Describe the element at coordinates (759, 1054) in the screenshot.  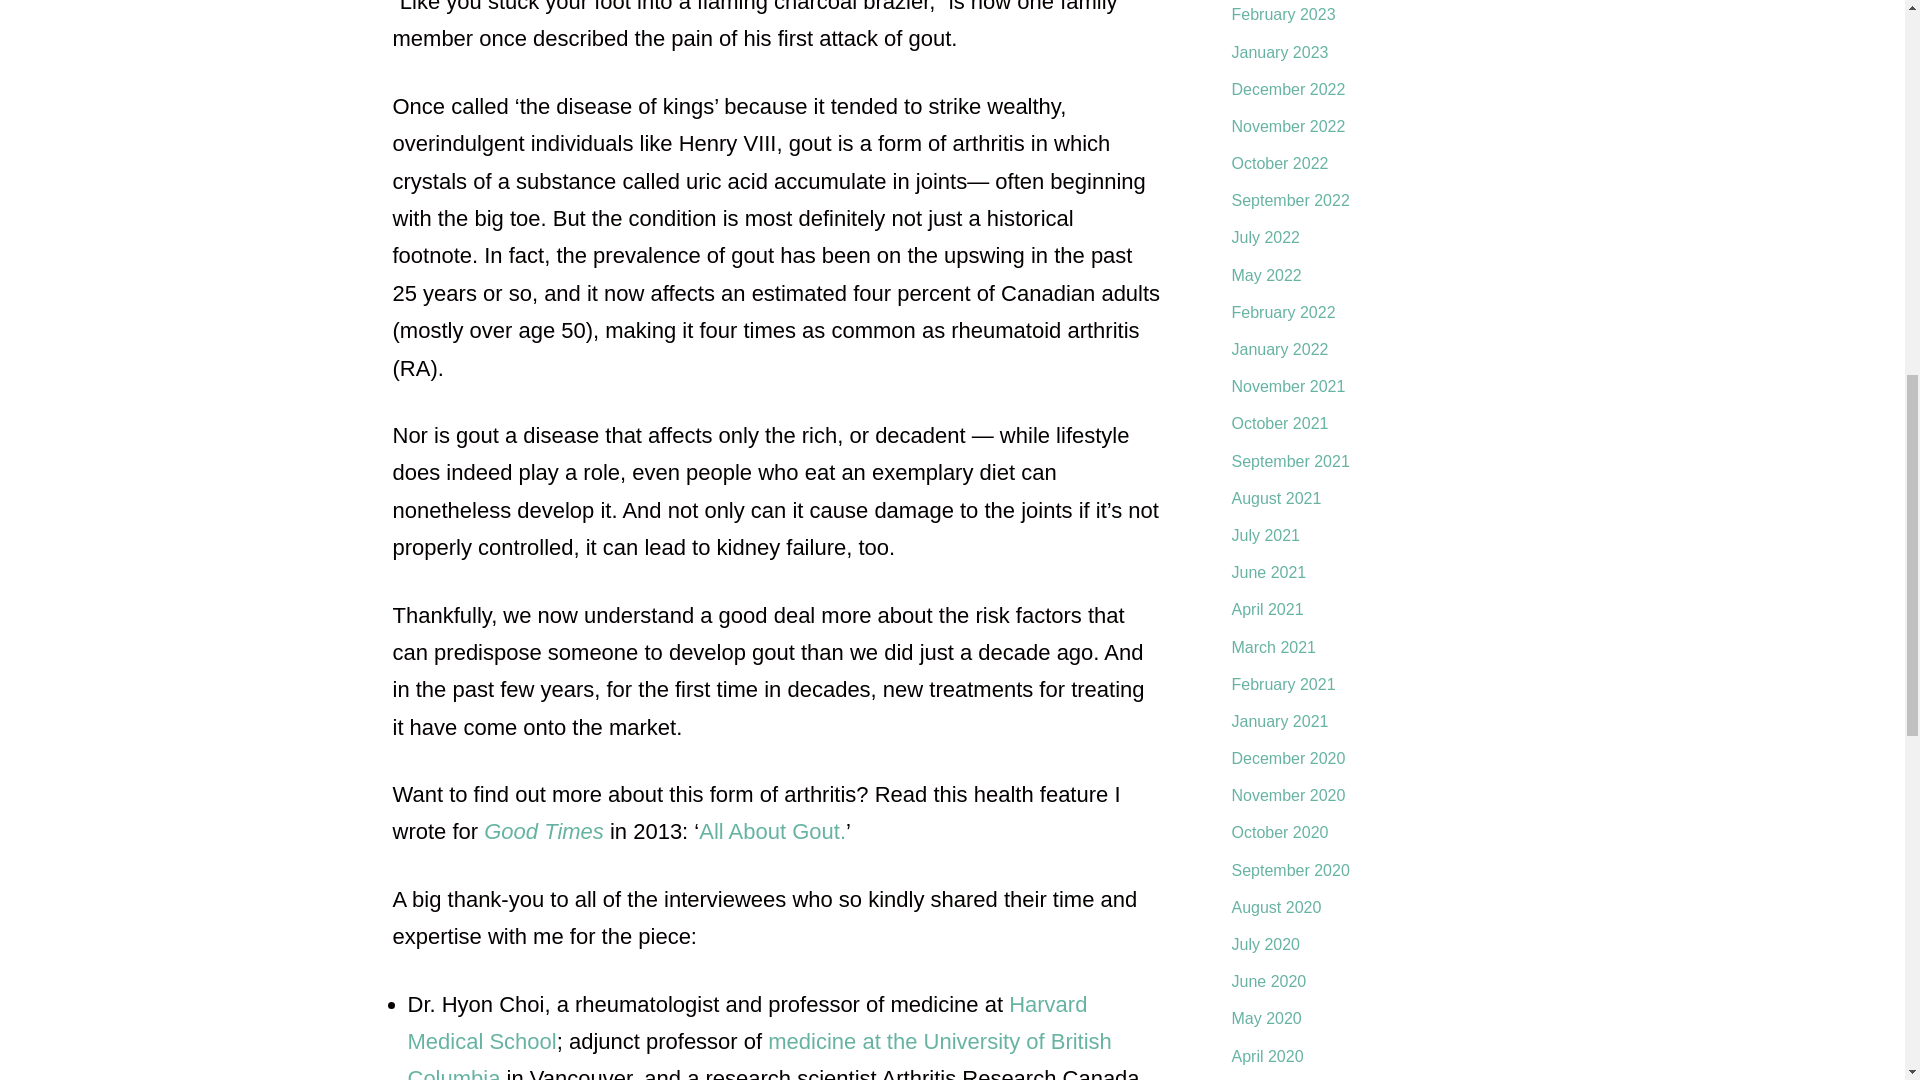
I see `medicine at the University of British Columbia` at that location.